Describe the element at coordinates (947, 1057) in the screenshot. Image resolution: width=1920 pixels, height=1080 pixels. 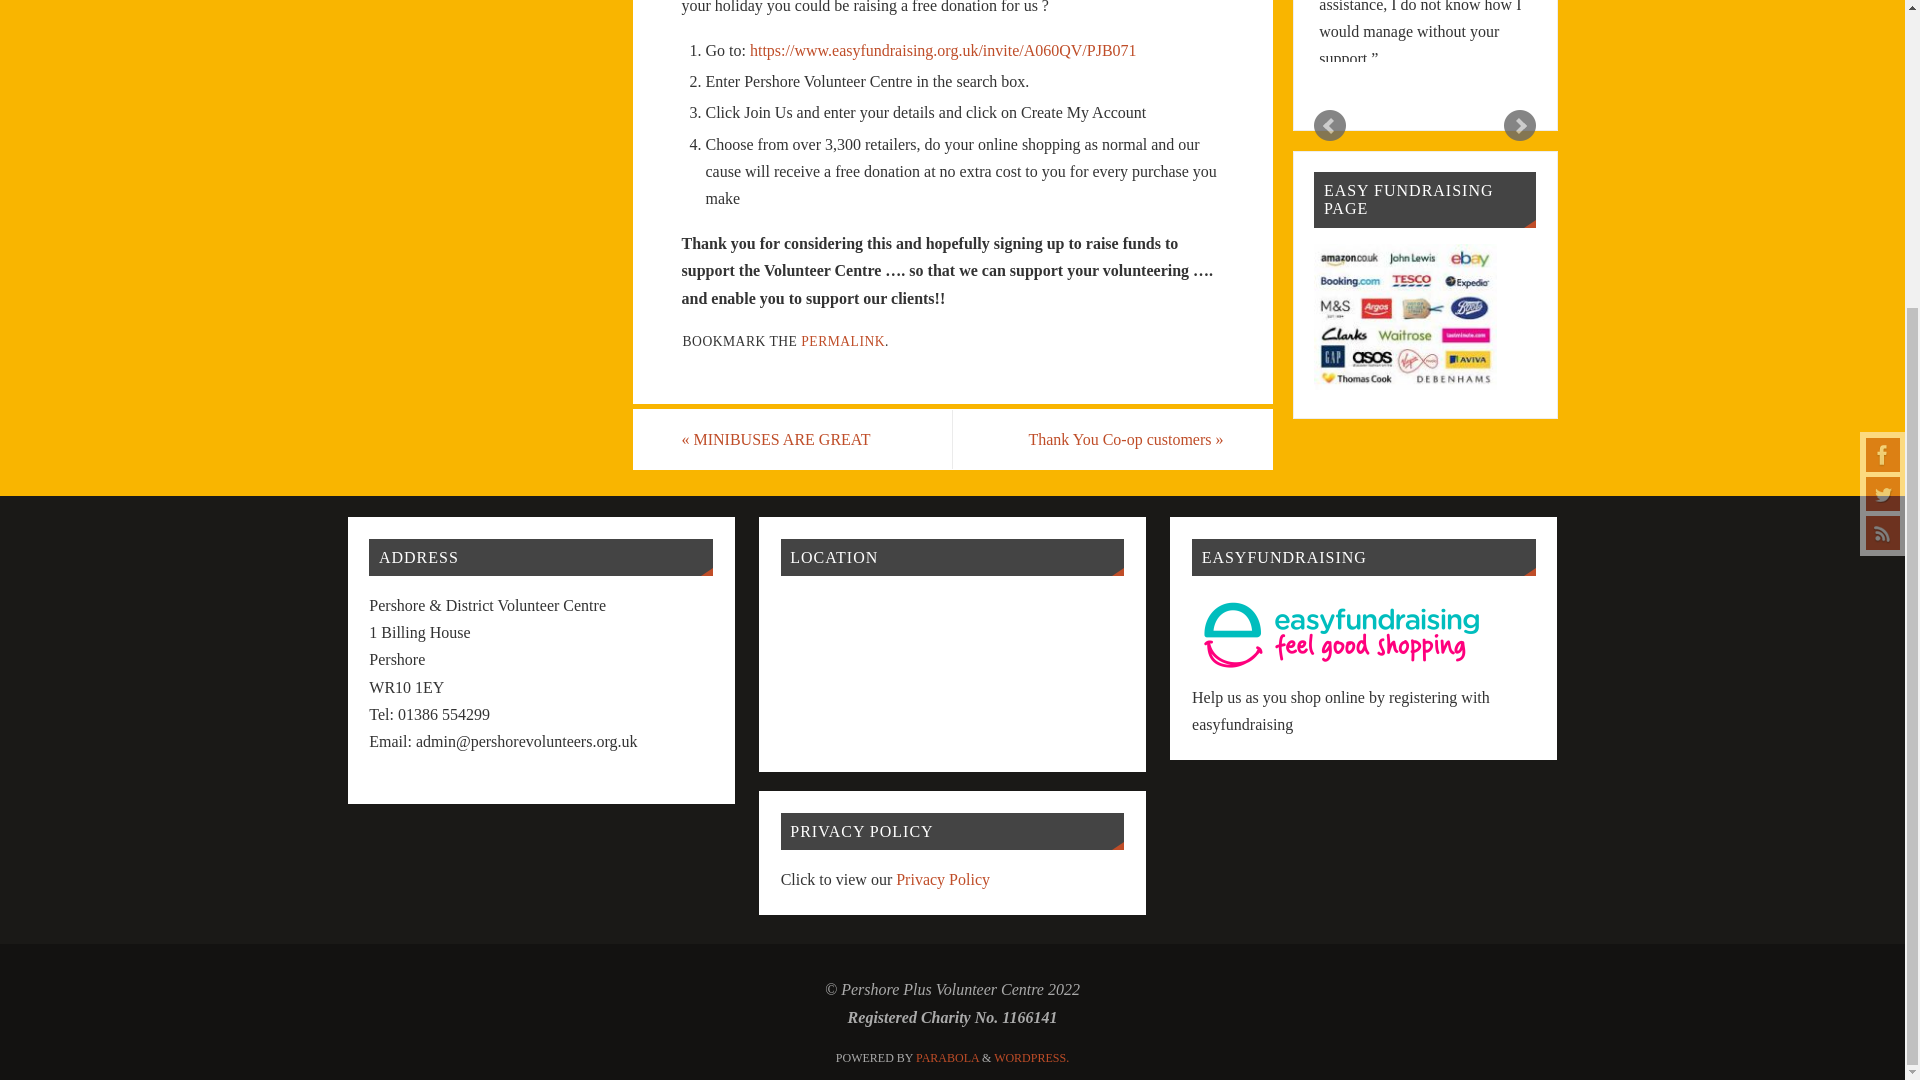
I see `Parabola Theme by Cryout Creations` at that location.